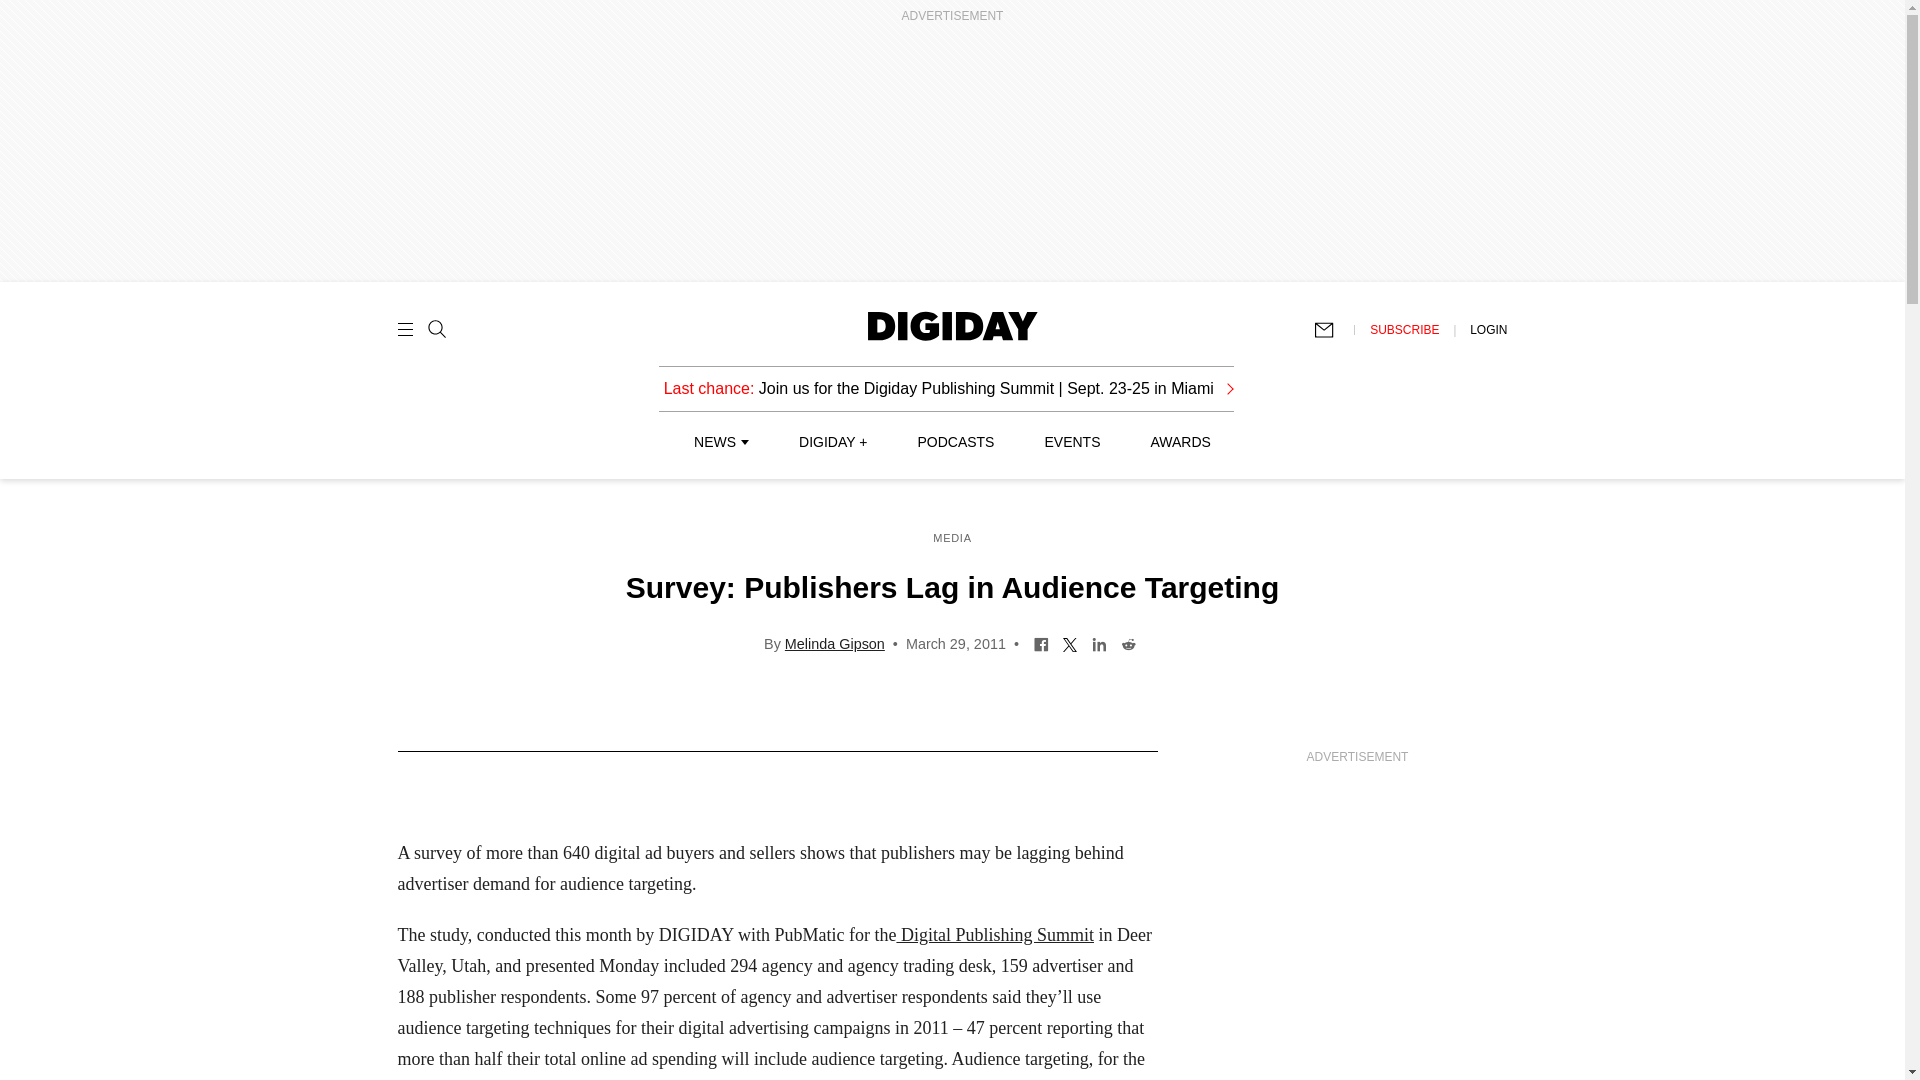  I want to click on AWARDS, so click(1180, 442).